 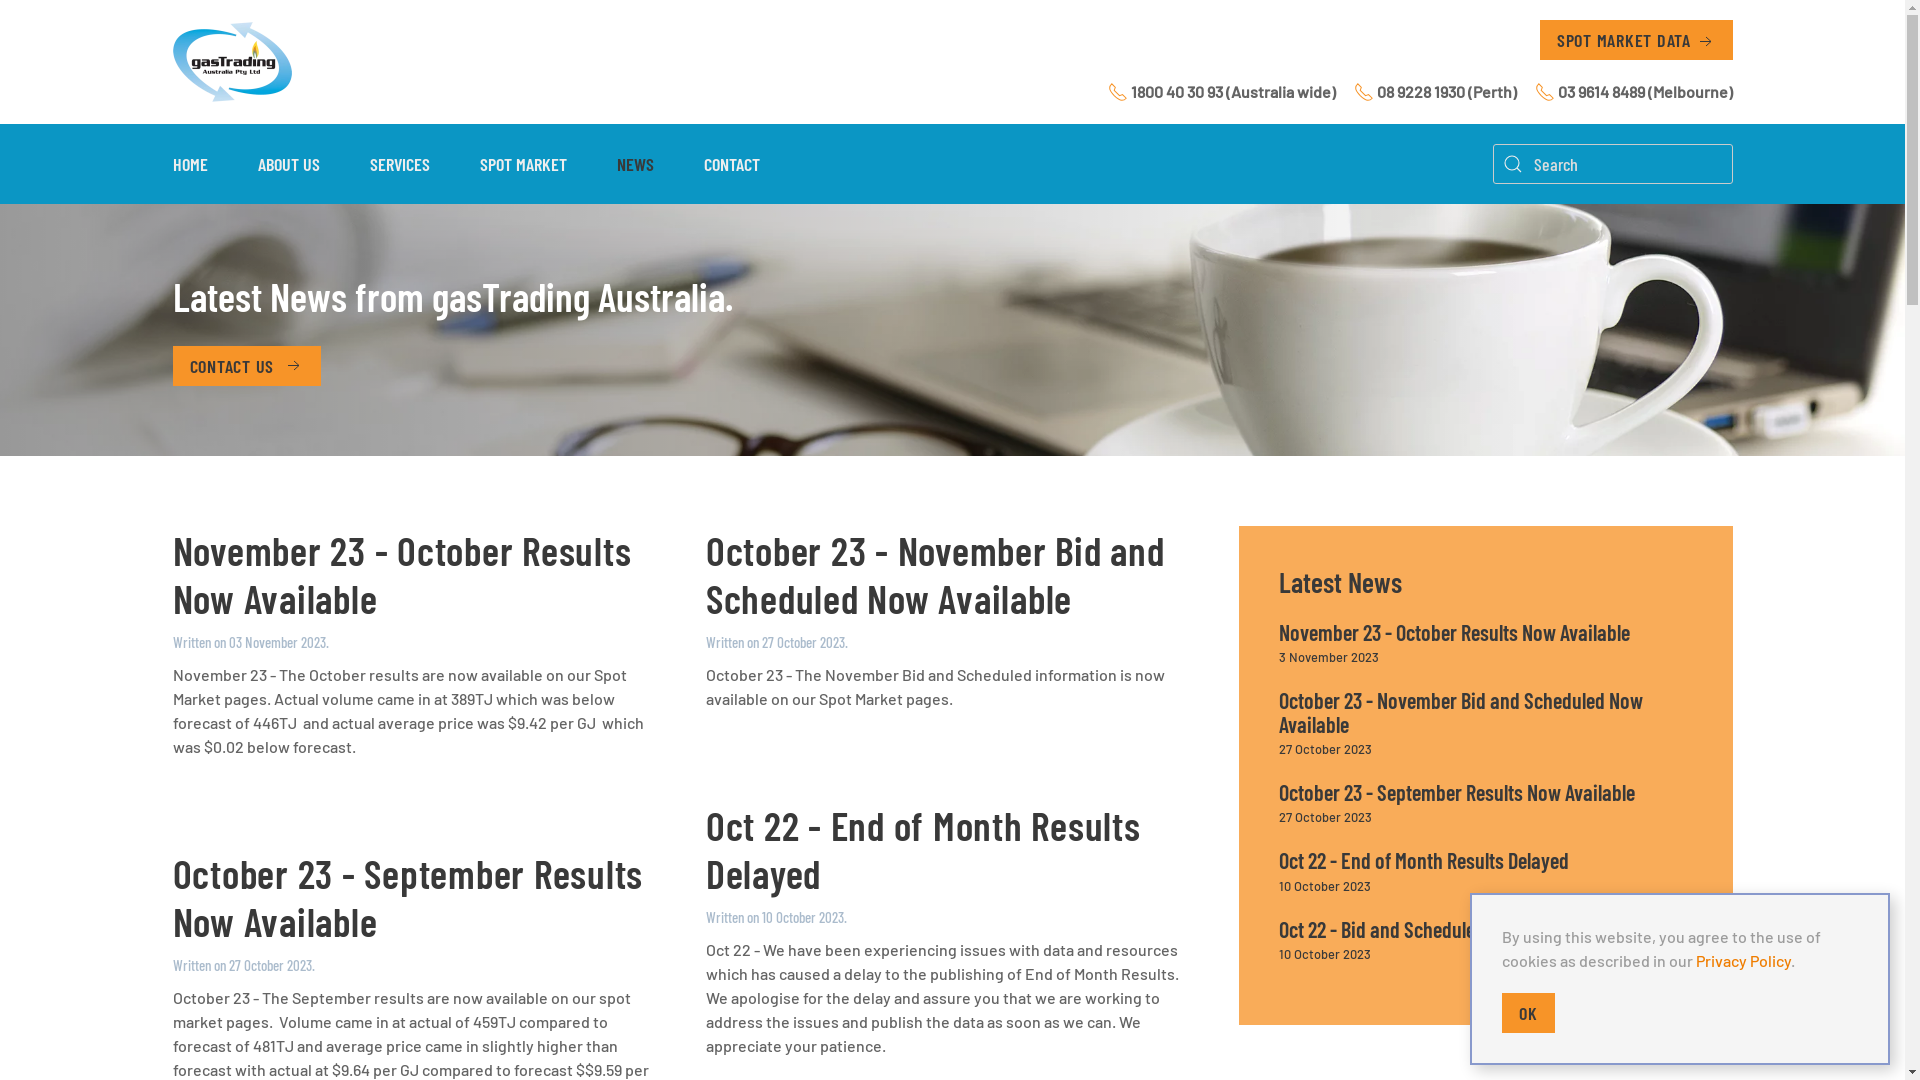 What do you see at coordinates (1419, 929) in the screenshot?
I see `Oct 22 - Bid and Scheduled Available` at bounding box center [1419, 929].